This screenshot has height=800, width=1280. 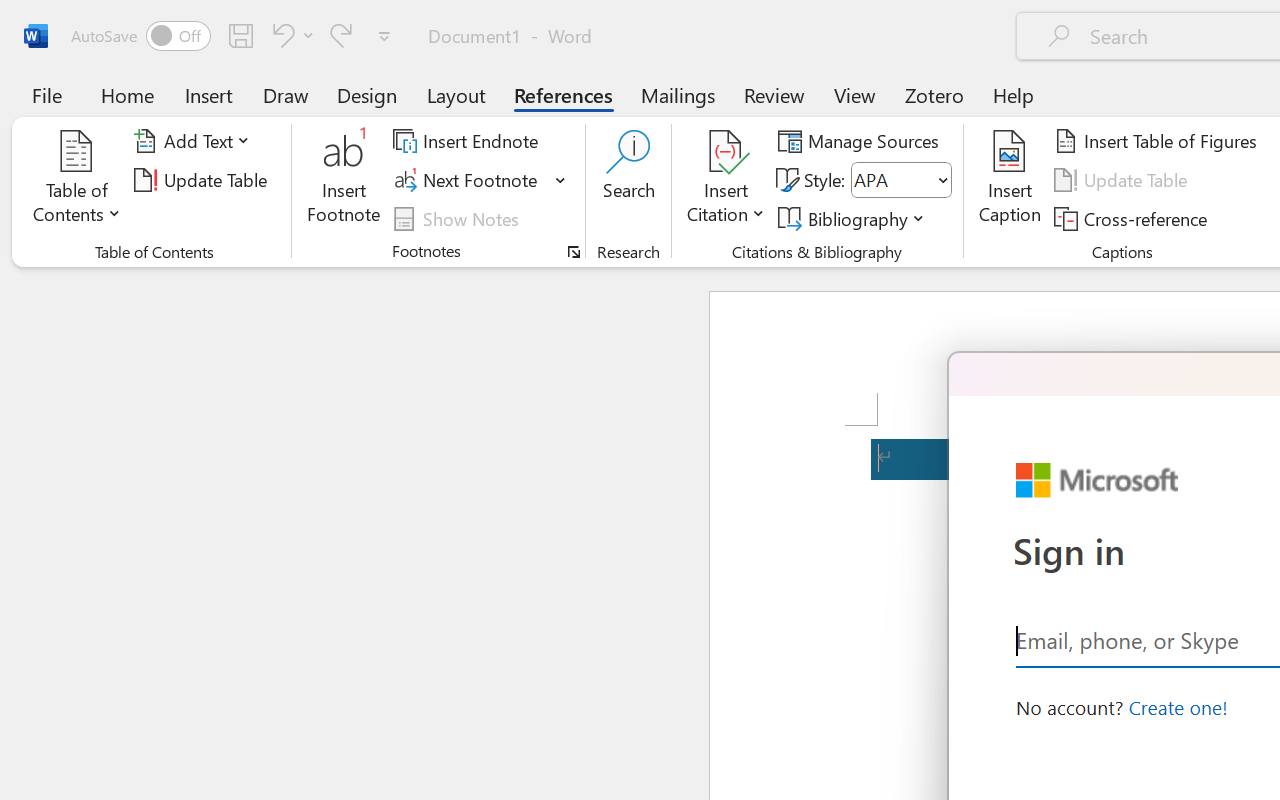 What do you see at coordinates (480, 180) in the screenshot?
I see `Next Footnote` at bounding box center [480, 180].